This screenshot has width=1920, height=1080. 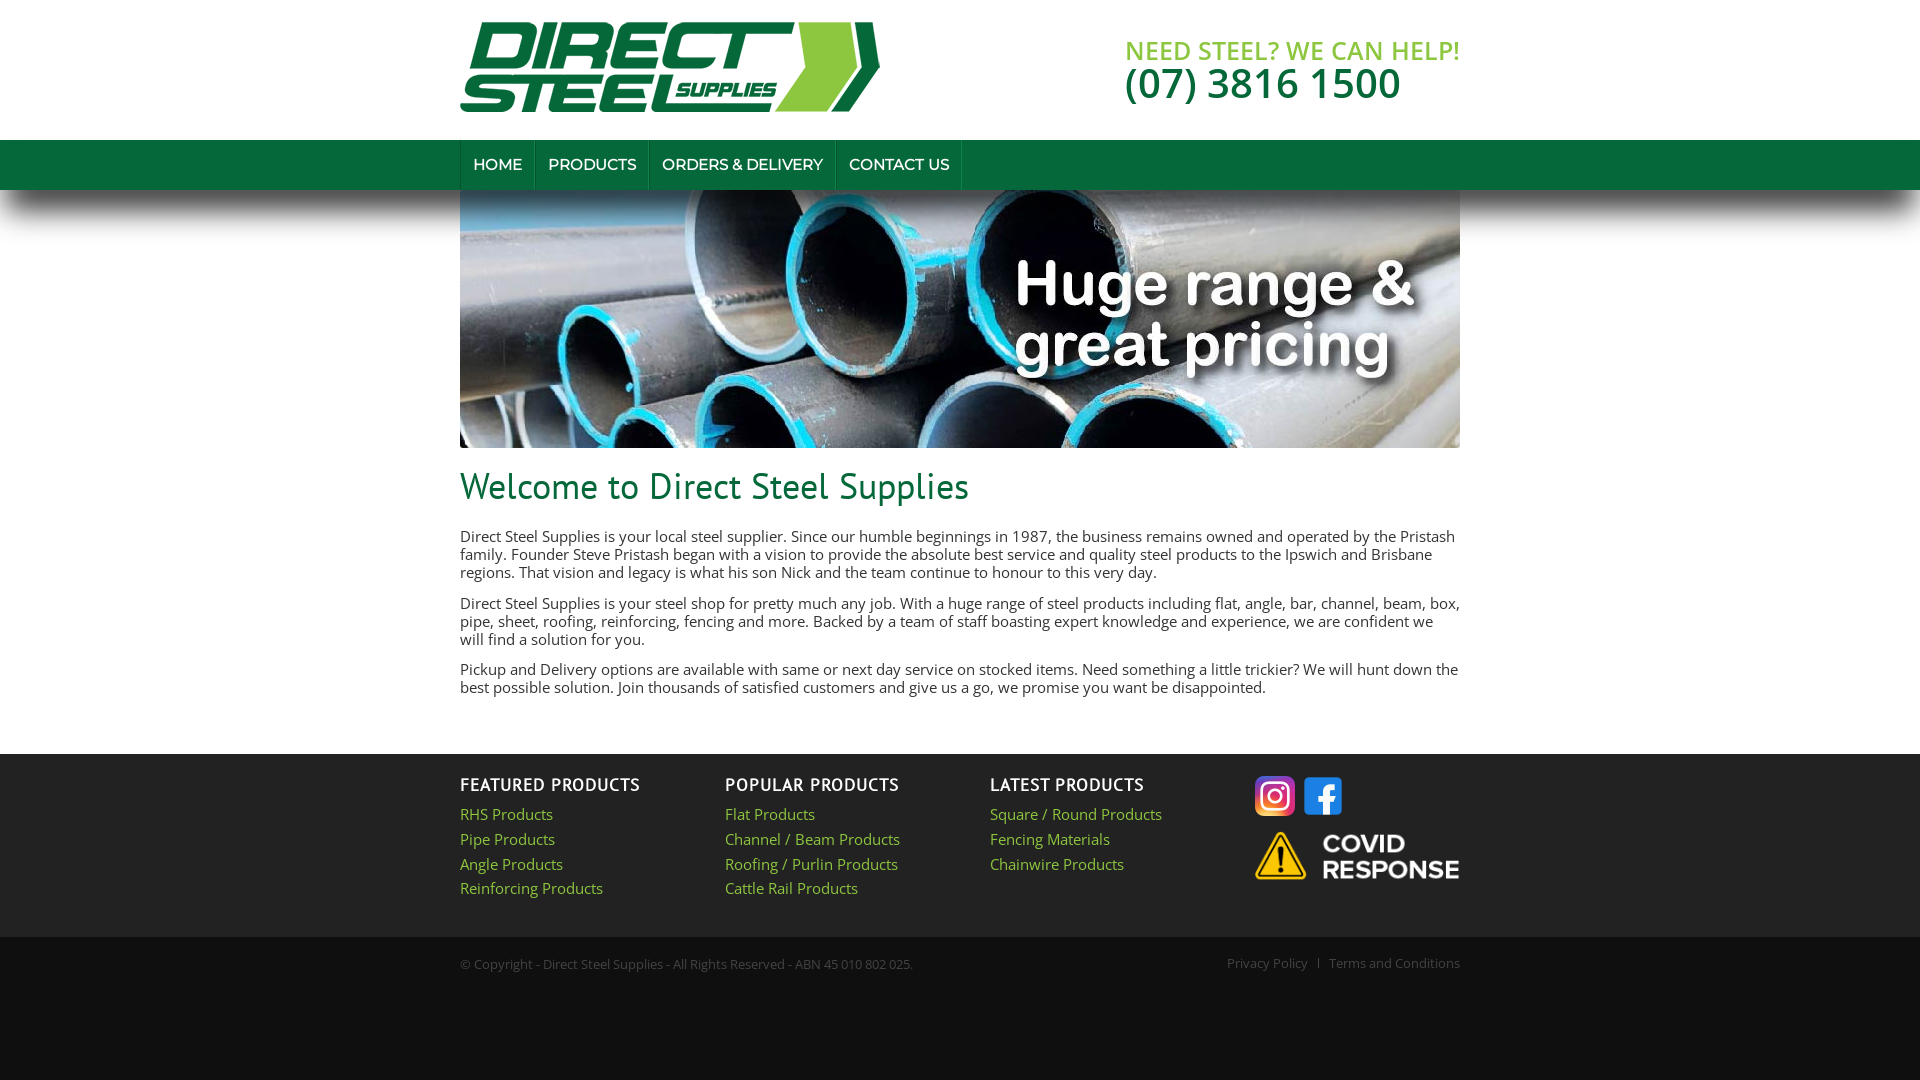 What do you see at coordinates (1092, 864) in the screenshot?
I see `Chainwire Products` at bounding box center [1092, 864].